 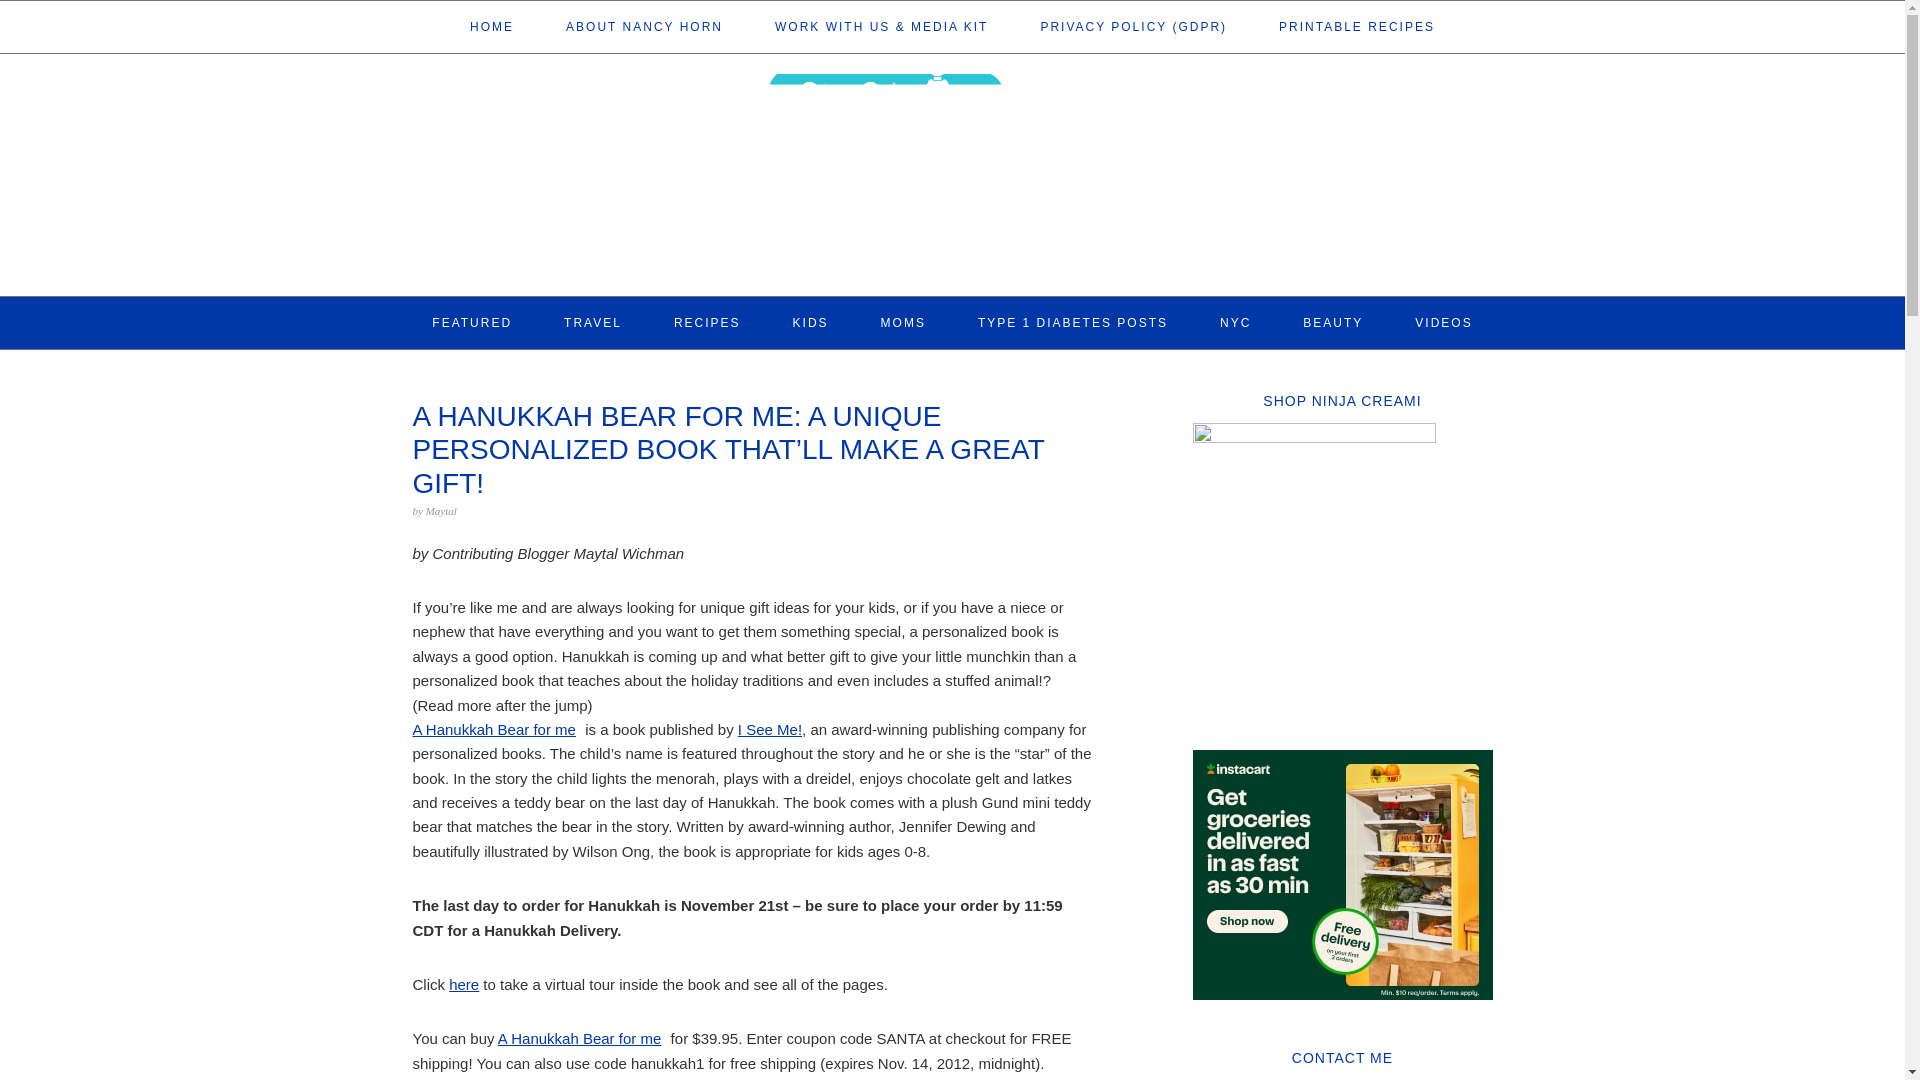 What do you see at coordinates (644, 26) in the screenshot?
I see `ABOUT NANCY HORN` at bounding box center [644, 26].